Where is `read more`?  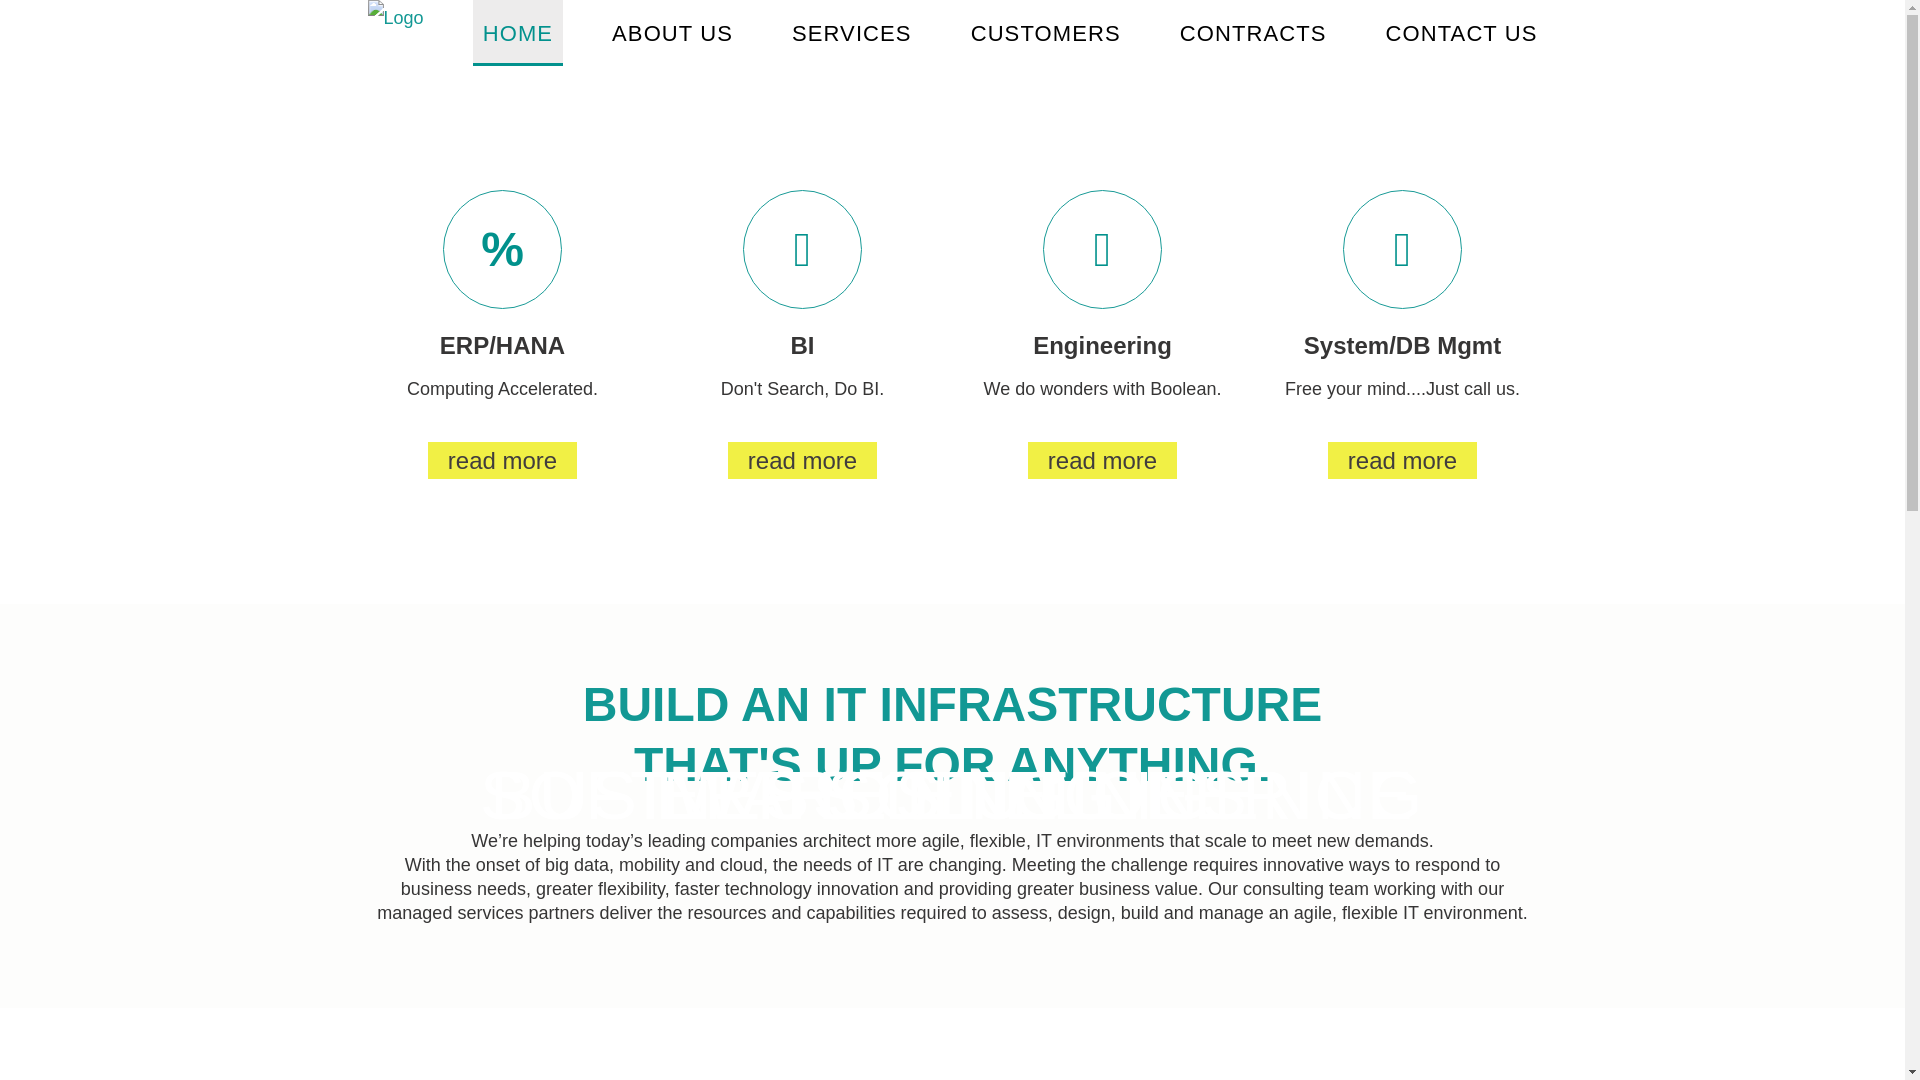
read more is located at coordinates (802, 460).